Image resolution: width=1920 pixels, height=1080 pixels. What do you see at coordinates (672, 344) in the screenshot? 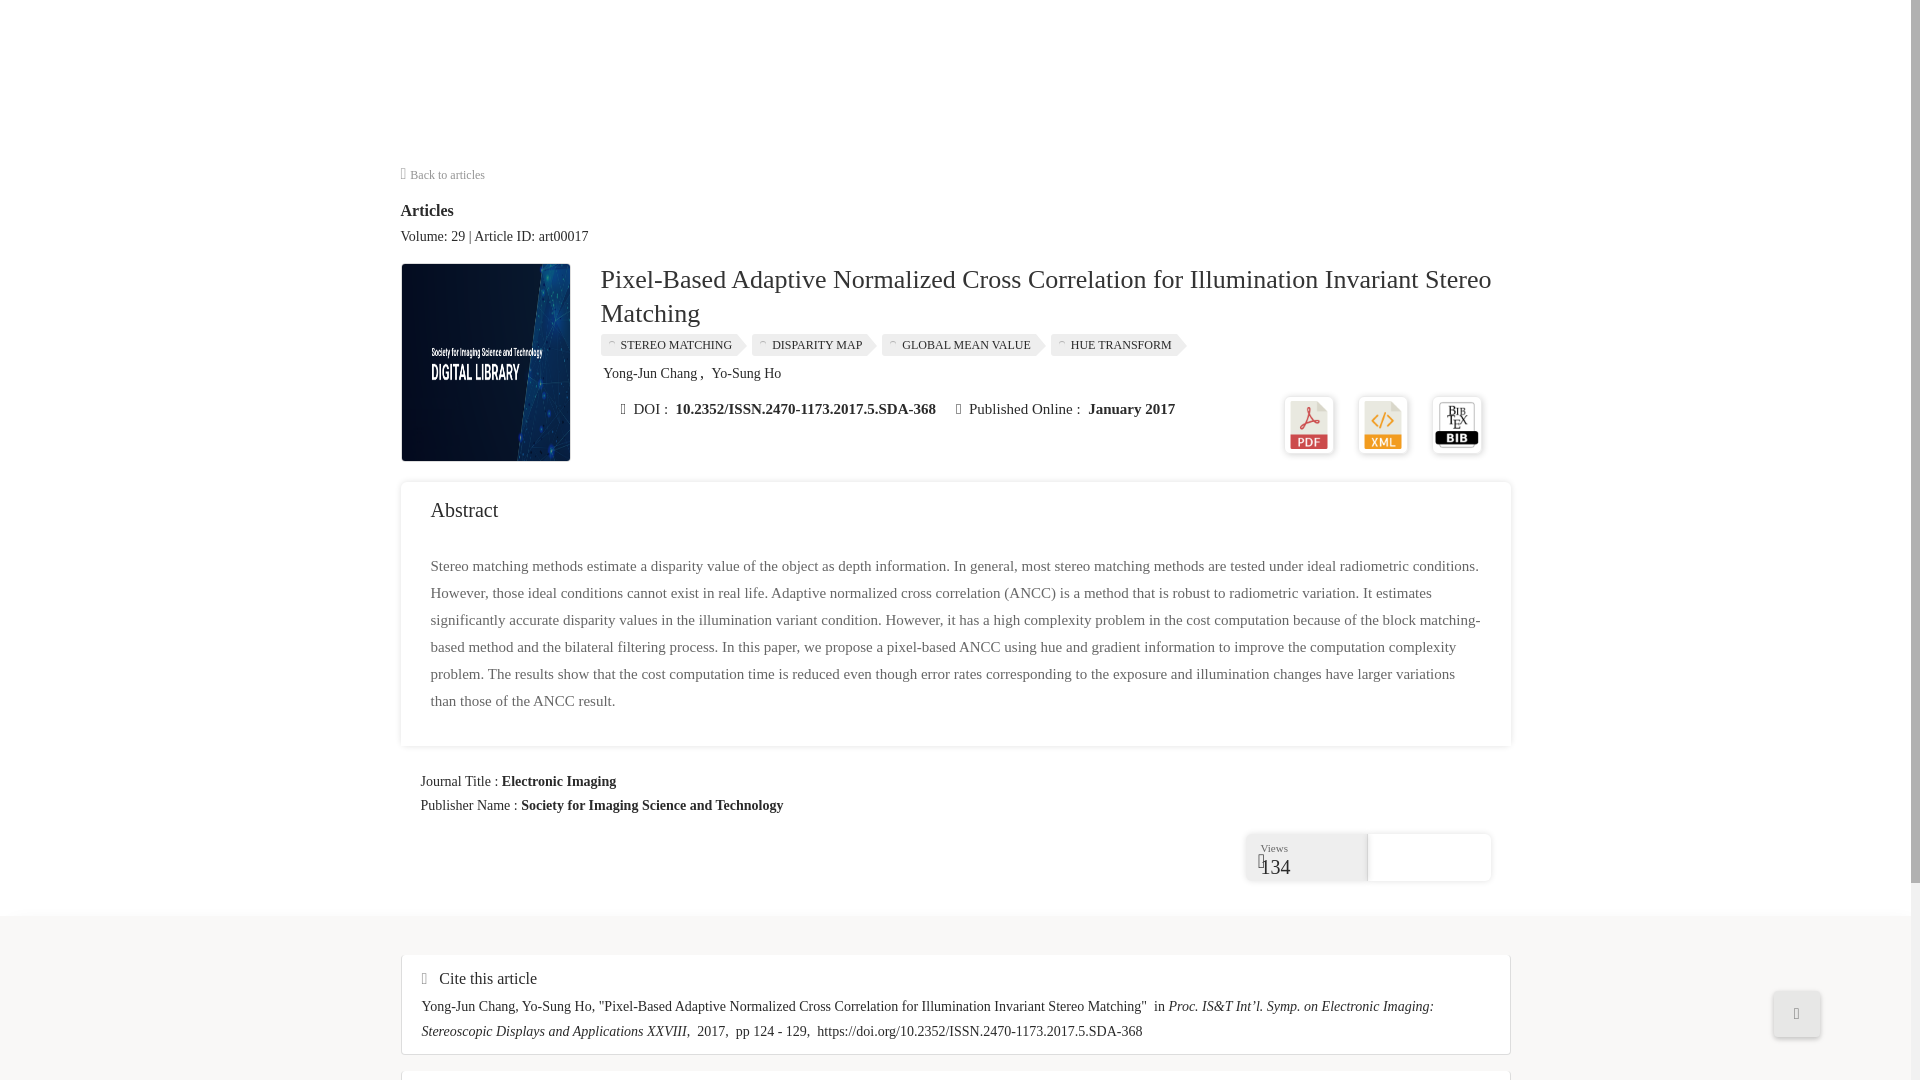
I see `STEREO MATCHING` at bounding box center [672, 344].